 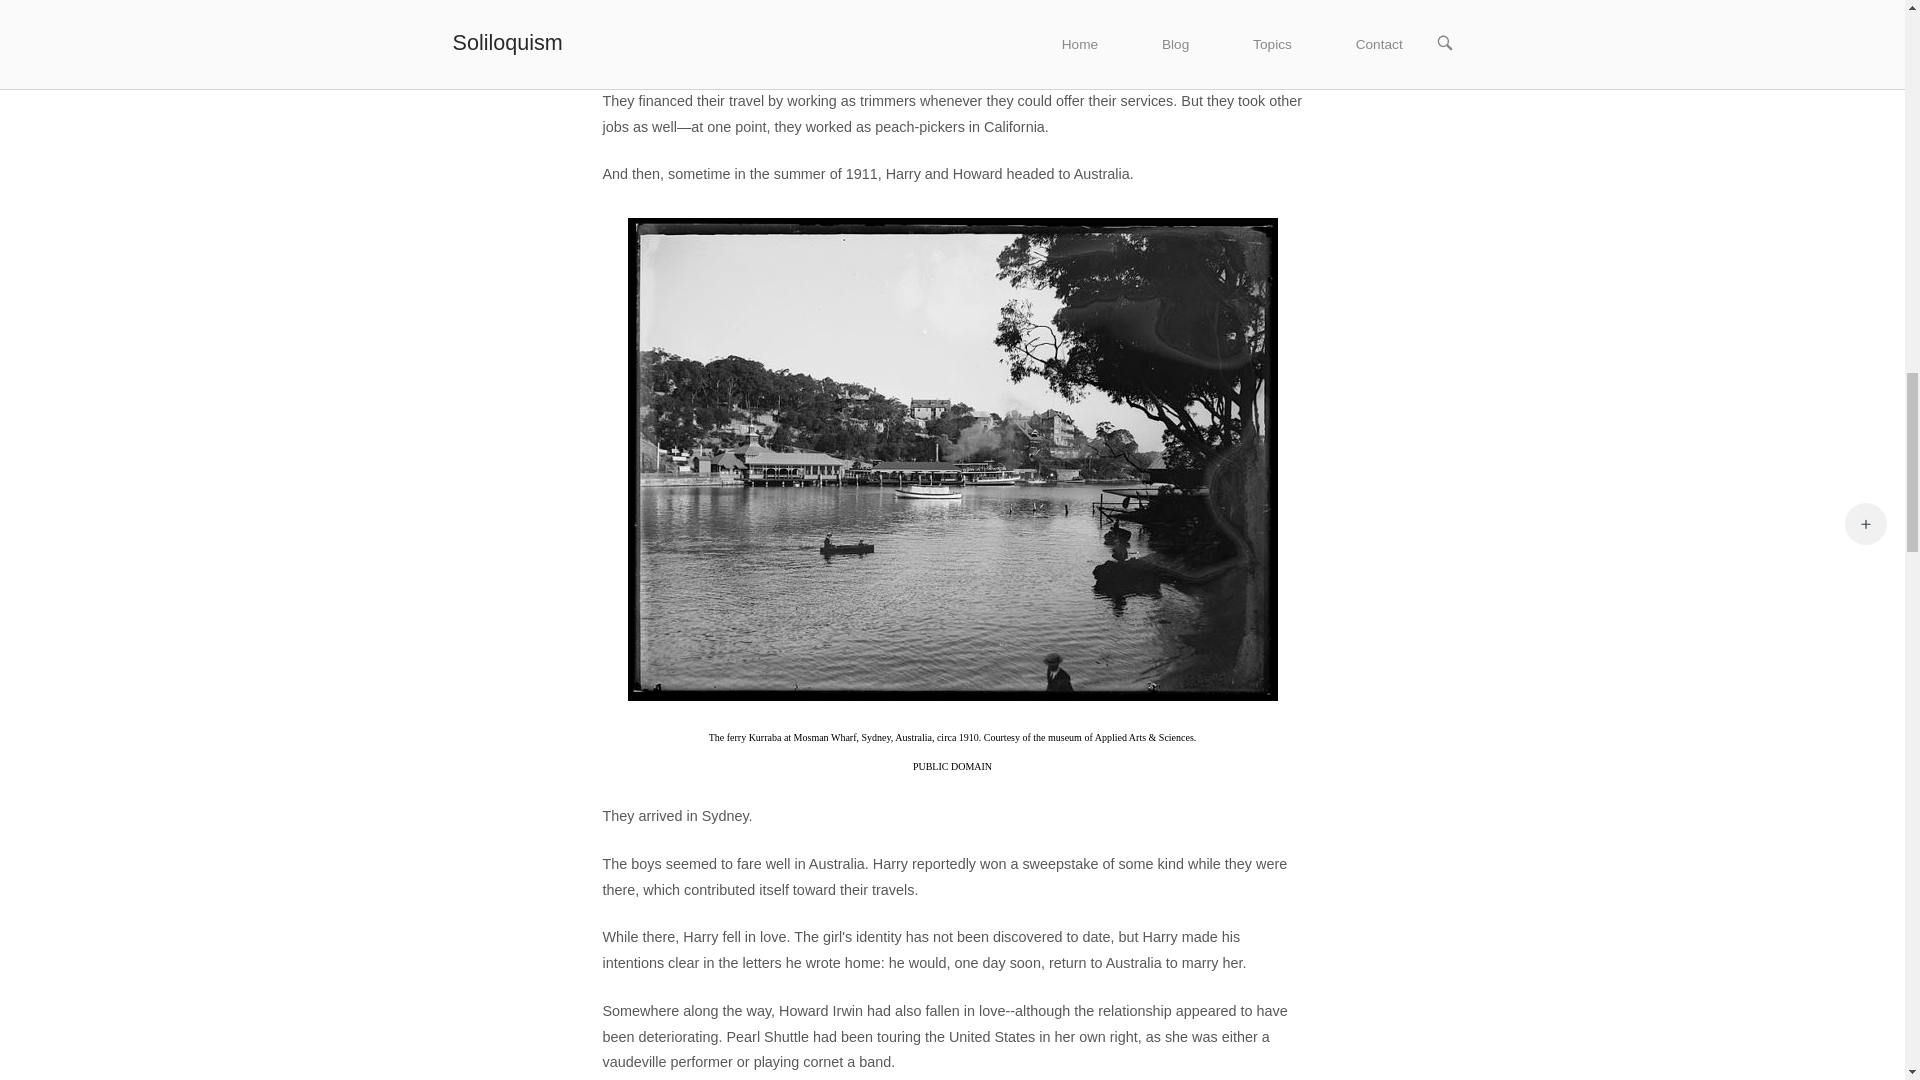 I want to click on PUBLIC DOMAIN, so click(x=952, y=766).